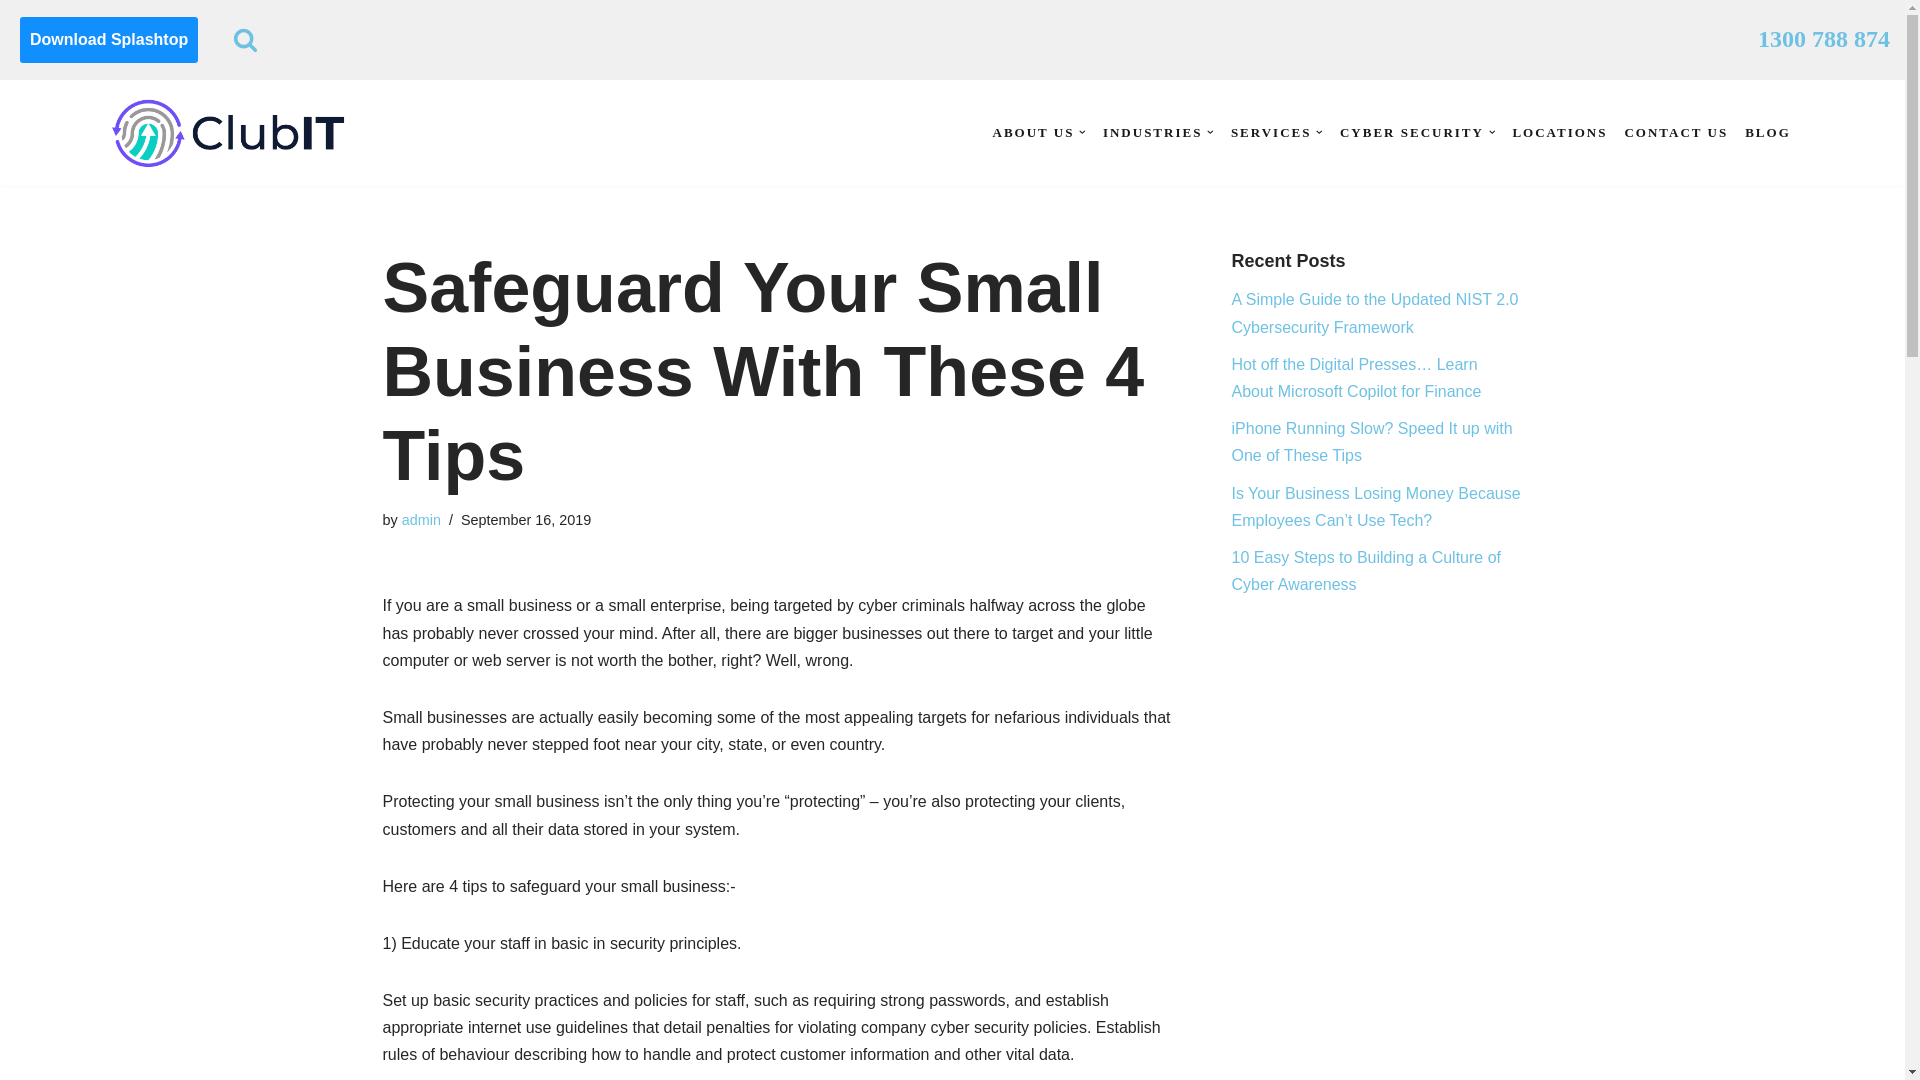 The height and width of the screenshot is (1080, 1920). I want to click on 1300 788 874, so click(1824, 40).